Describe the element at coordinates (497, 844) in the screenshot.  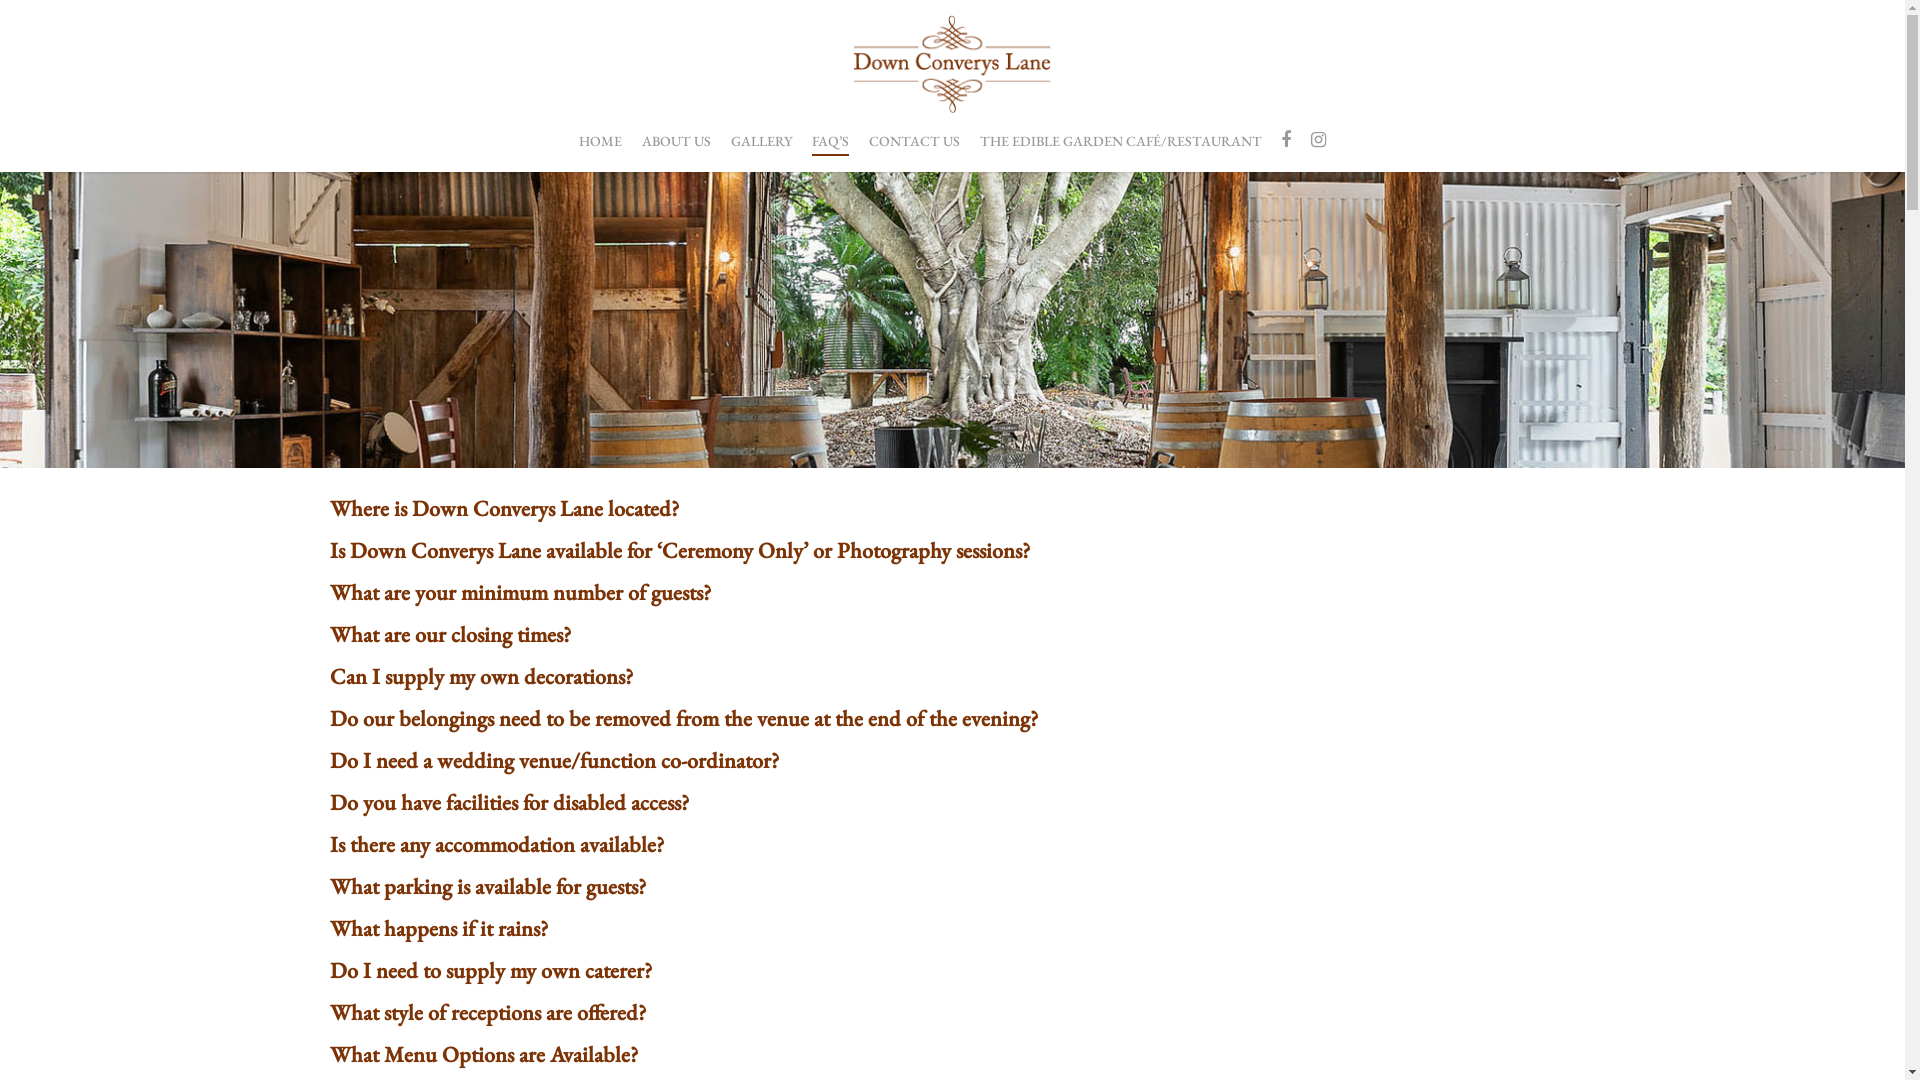
I see `Is there any accommodation available?` at that location.